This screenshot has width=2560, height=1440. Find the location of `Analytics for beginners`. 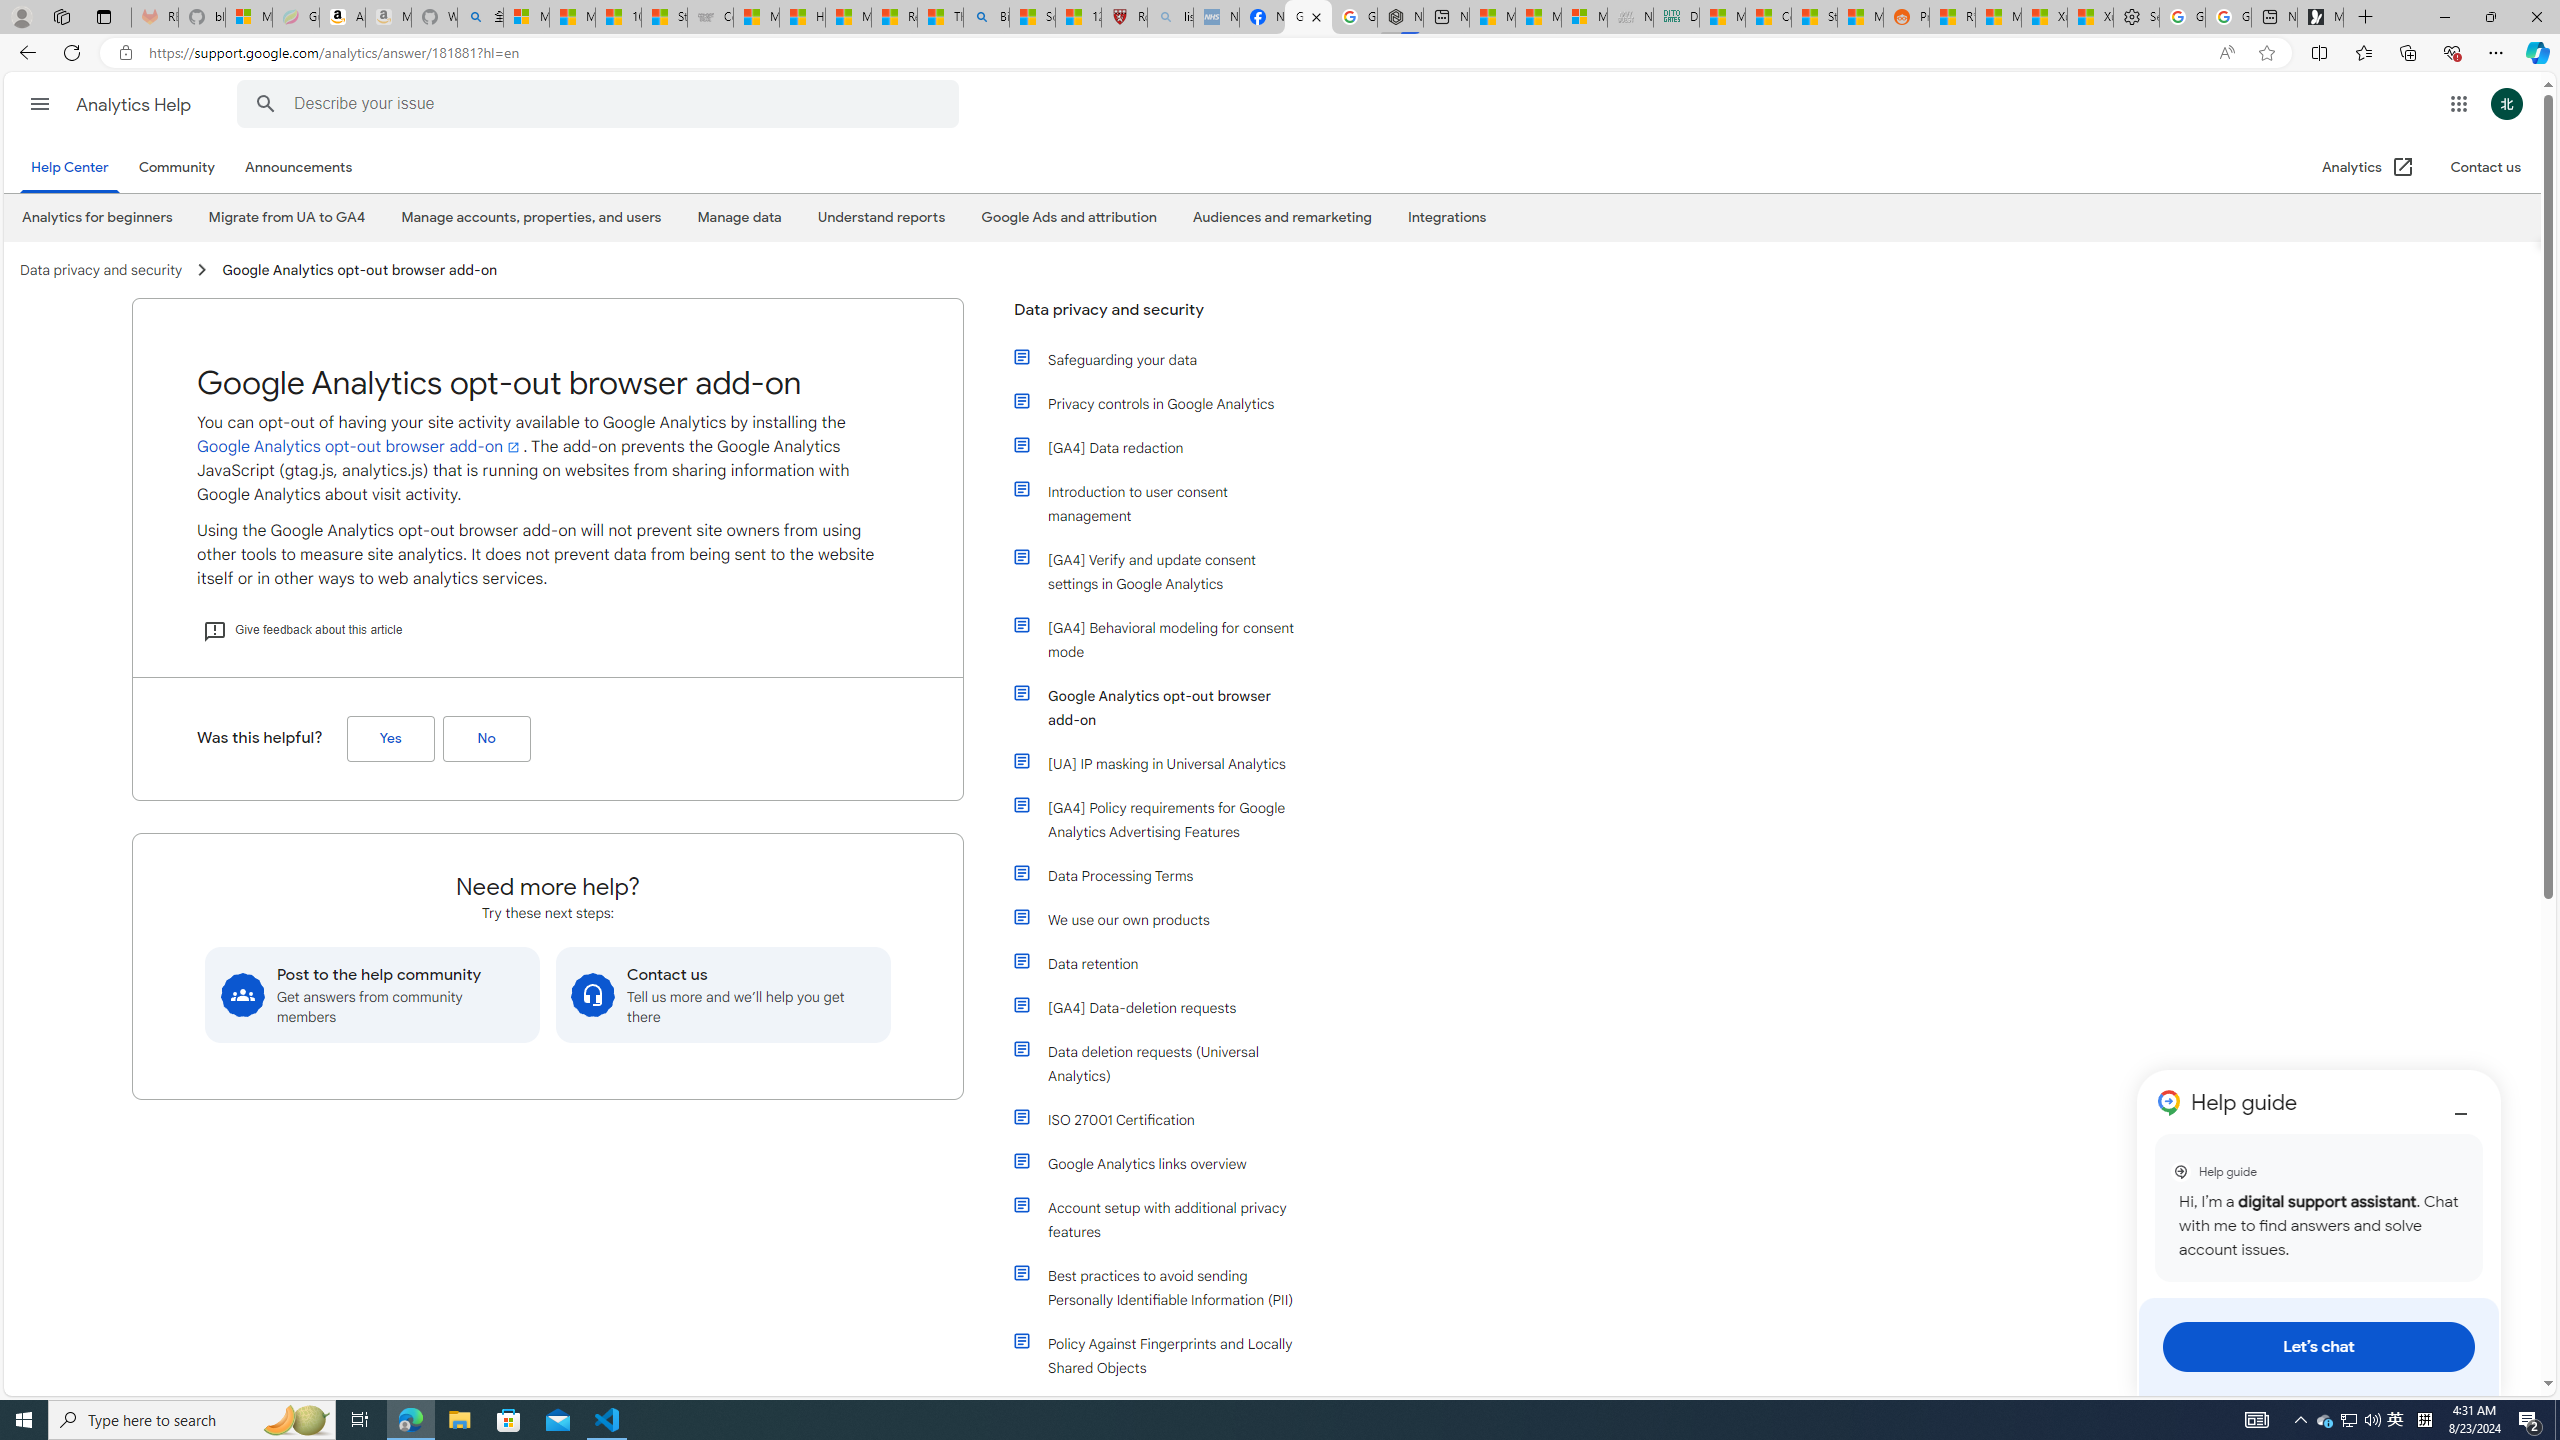

Analytics for beginners is located at coordinates (97, 218).